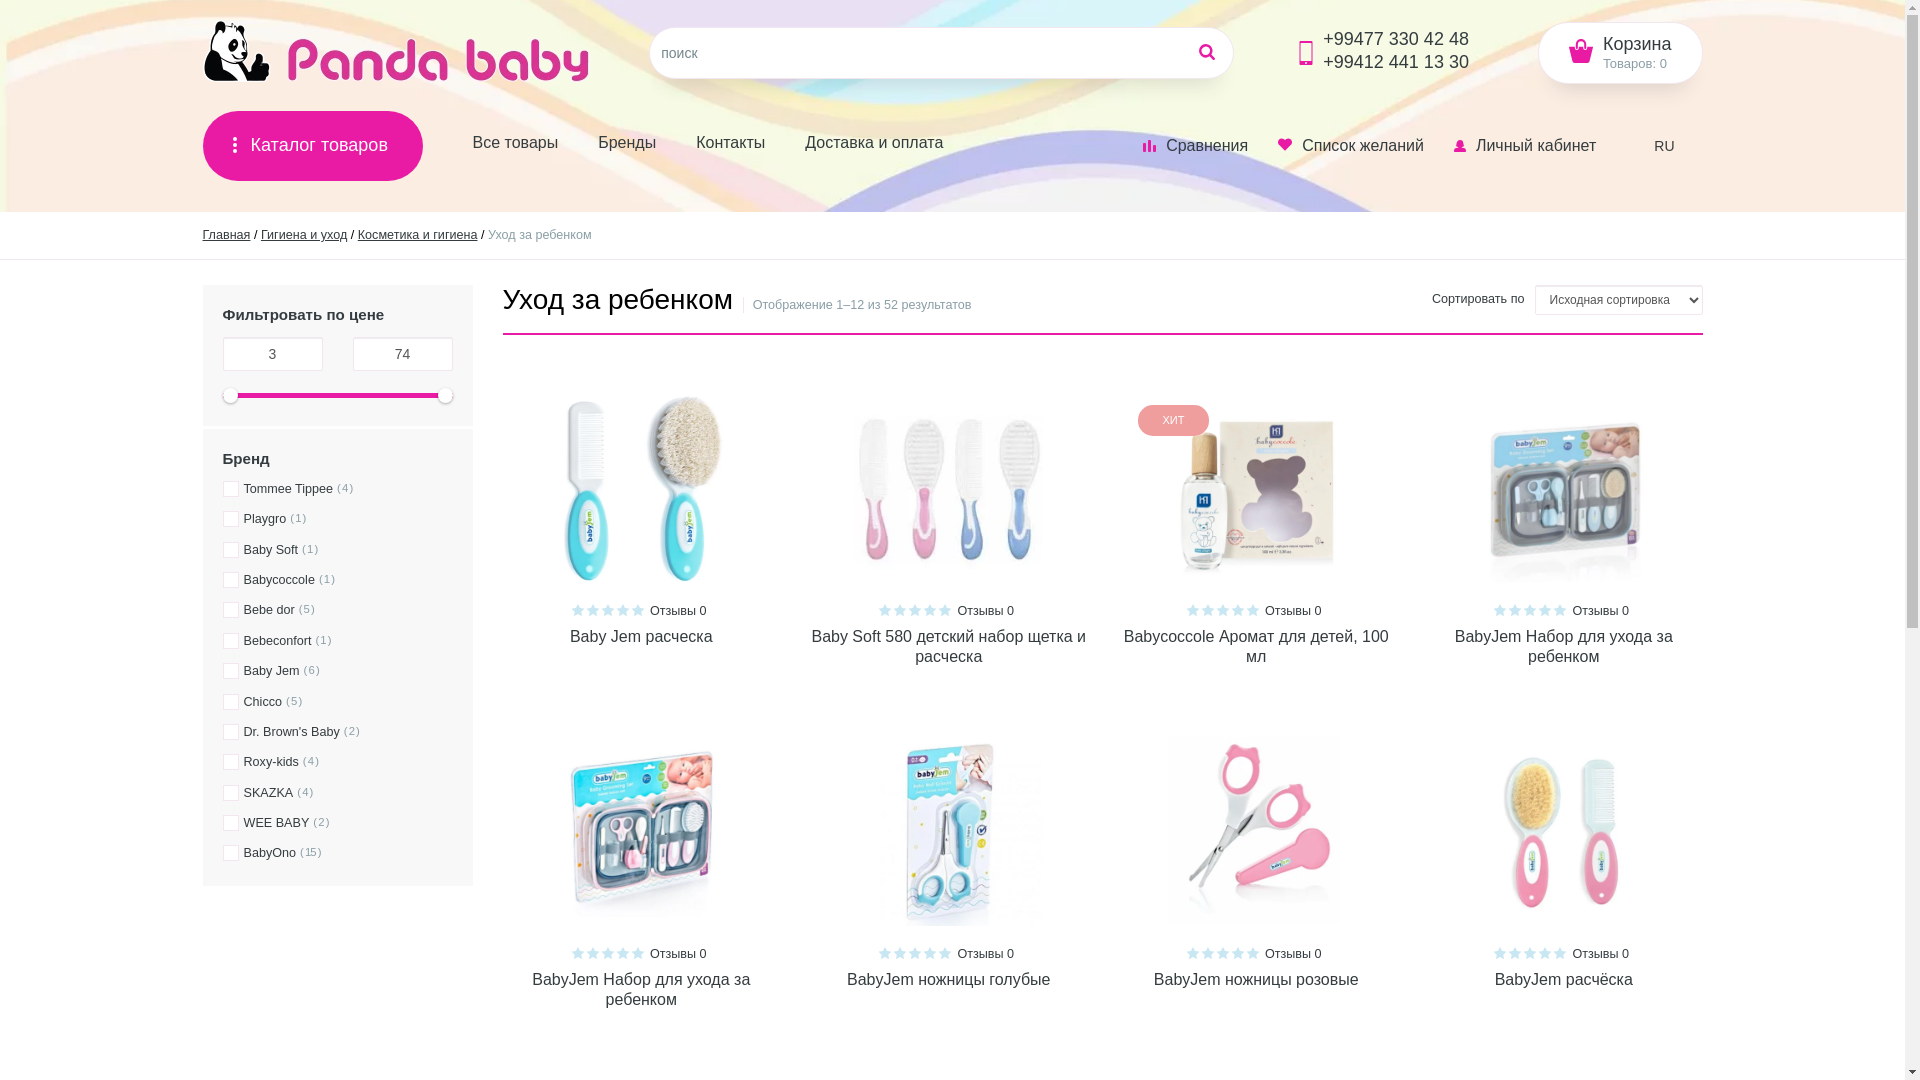 This screenshot has width=1920, height=1080. What do you see at coordinates (593, 953) in the screenshot?
I see `0 out of 5 stars` at bounding box center [593, 953].